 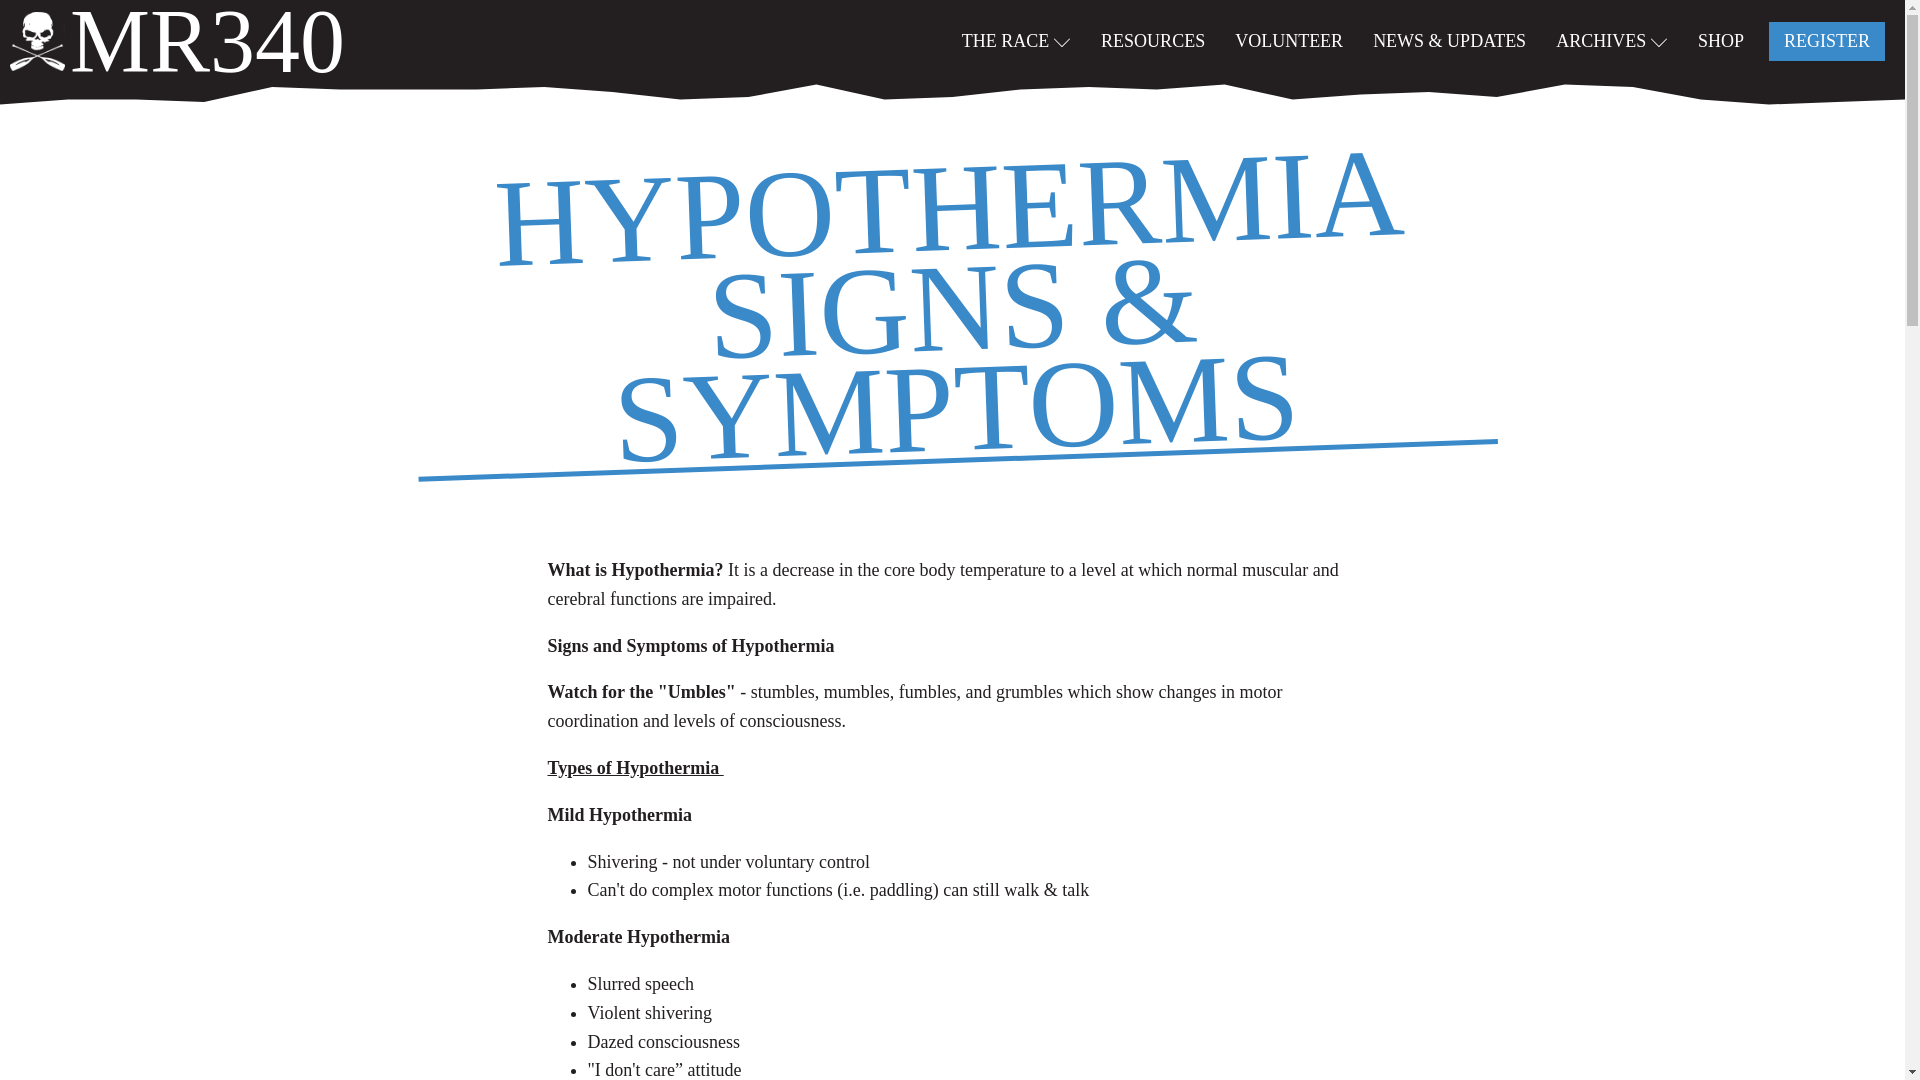 I want to click on VOLUNTEER, so click(x=1288, y=40).